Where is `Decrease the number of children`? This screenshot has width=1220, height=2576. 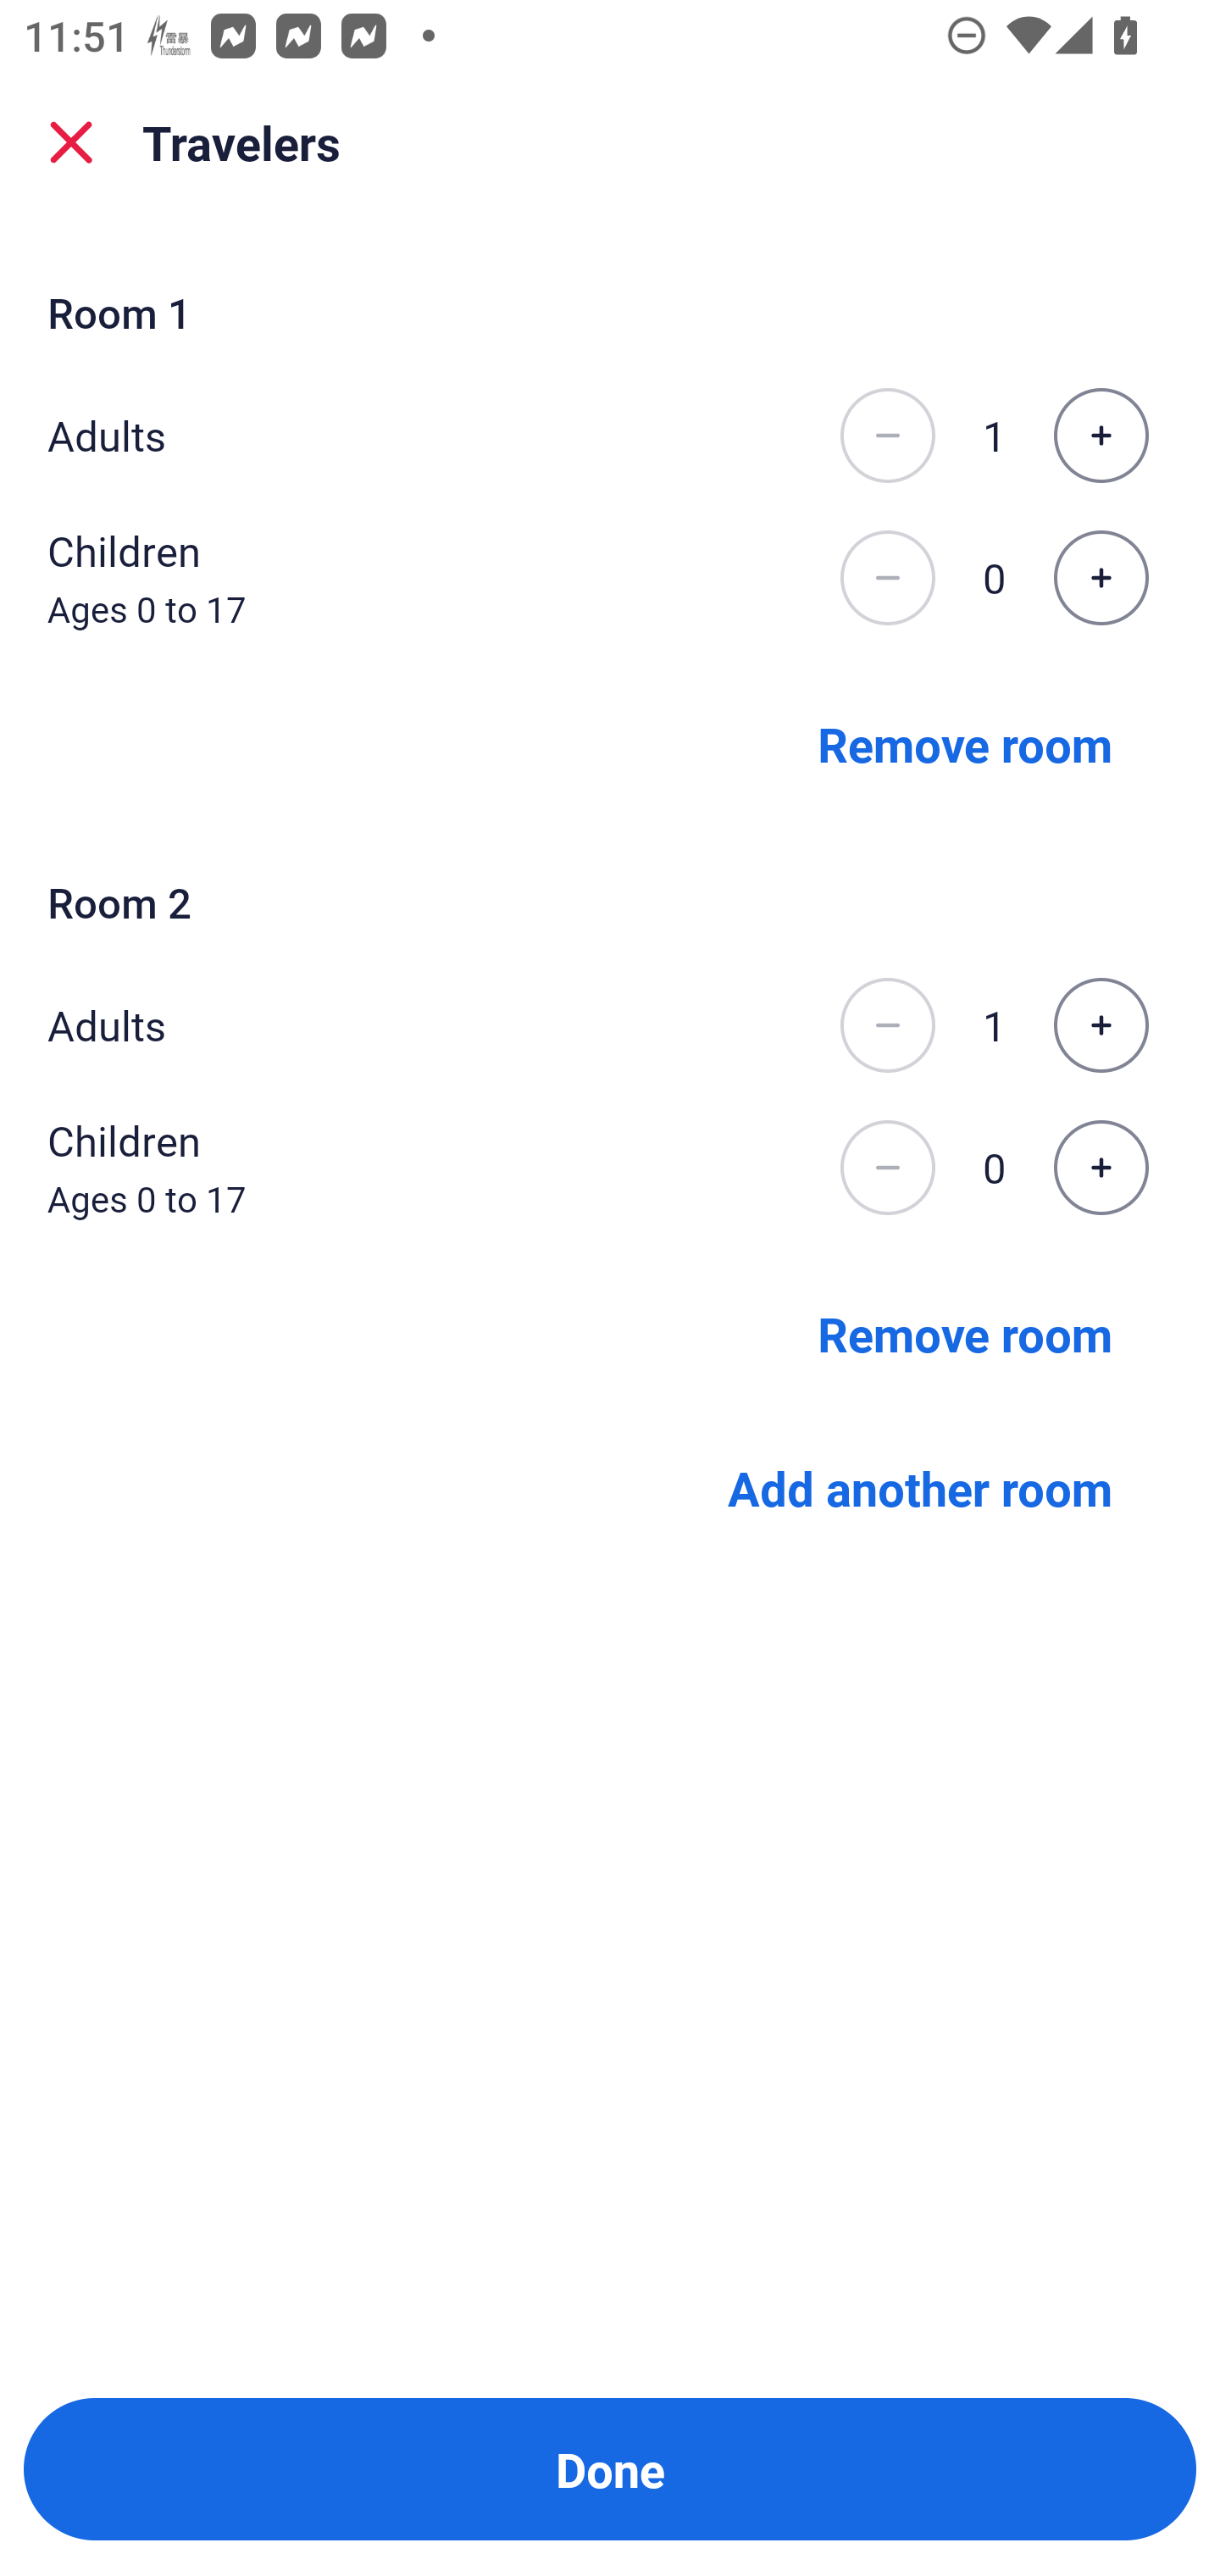
Decrease the number of children is located at coordinates (887, 578).